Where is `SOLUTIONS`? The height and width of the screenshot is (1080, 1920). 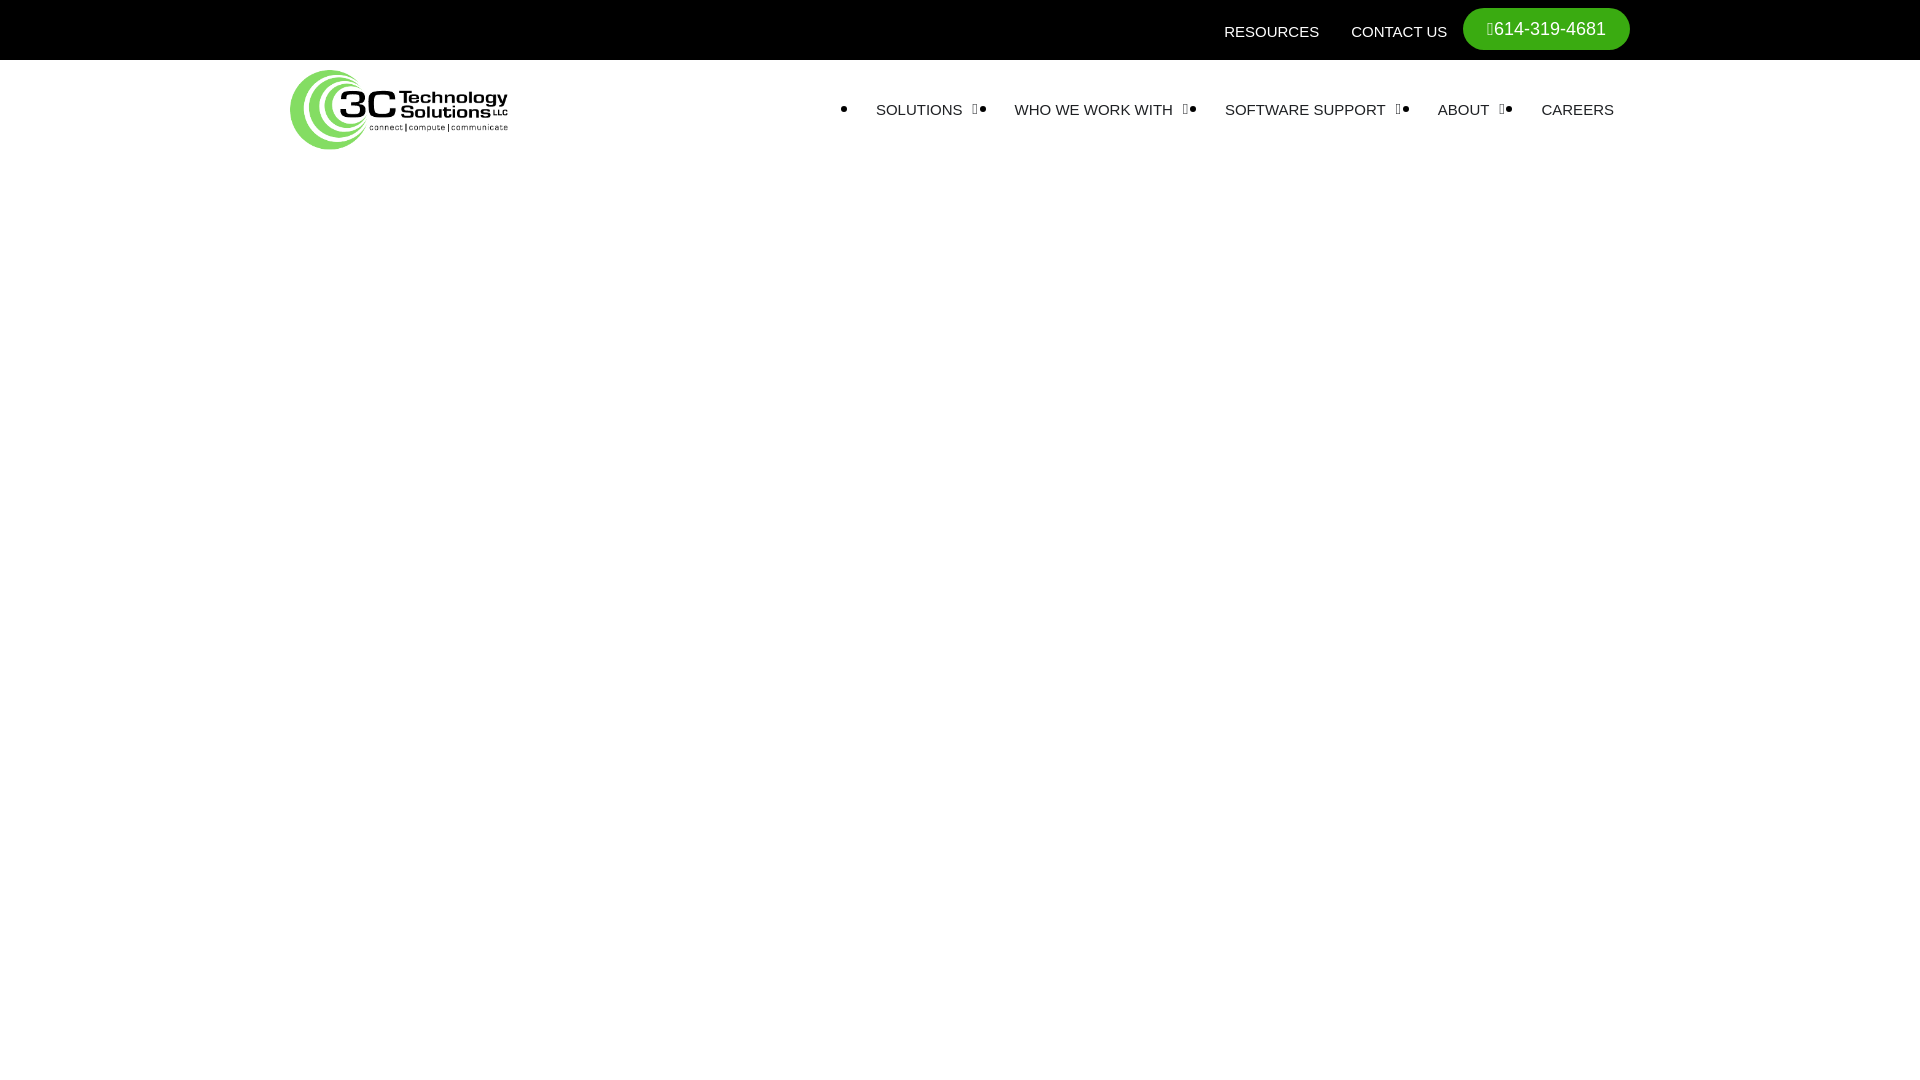
SOLUTIONS is located at coordinates (919, 110).